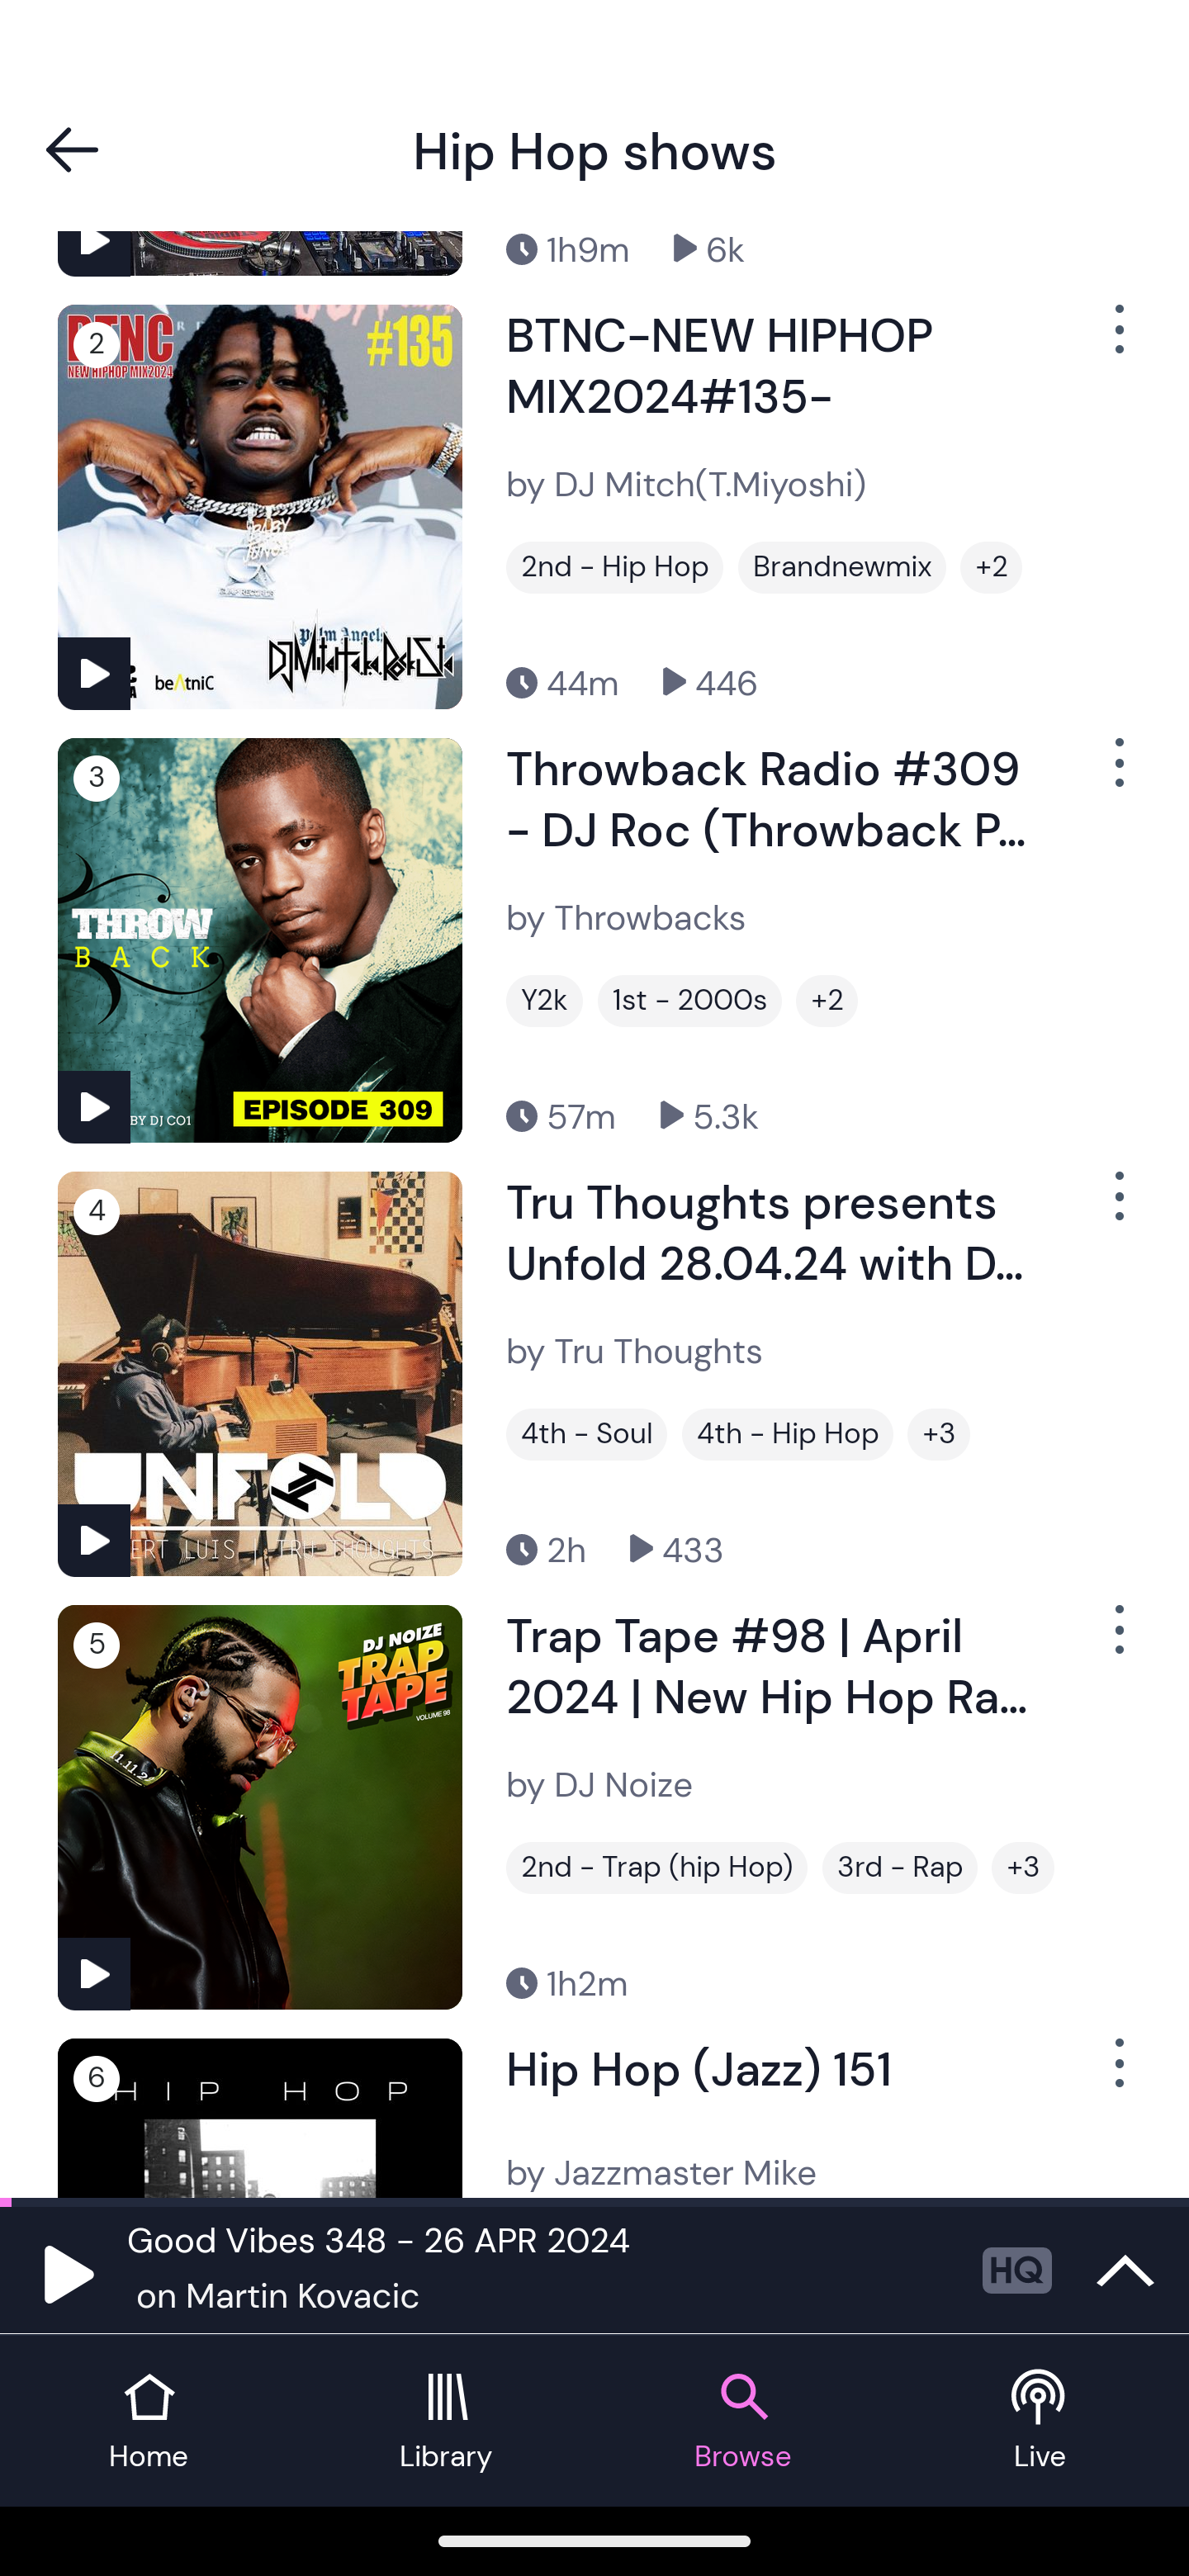  Describe the element at coordinates (656, 1868) in the screenshot. I see `2nd - Trap (hip Hop)` at that location.